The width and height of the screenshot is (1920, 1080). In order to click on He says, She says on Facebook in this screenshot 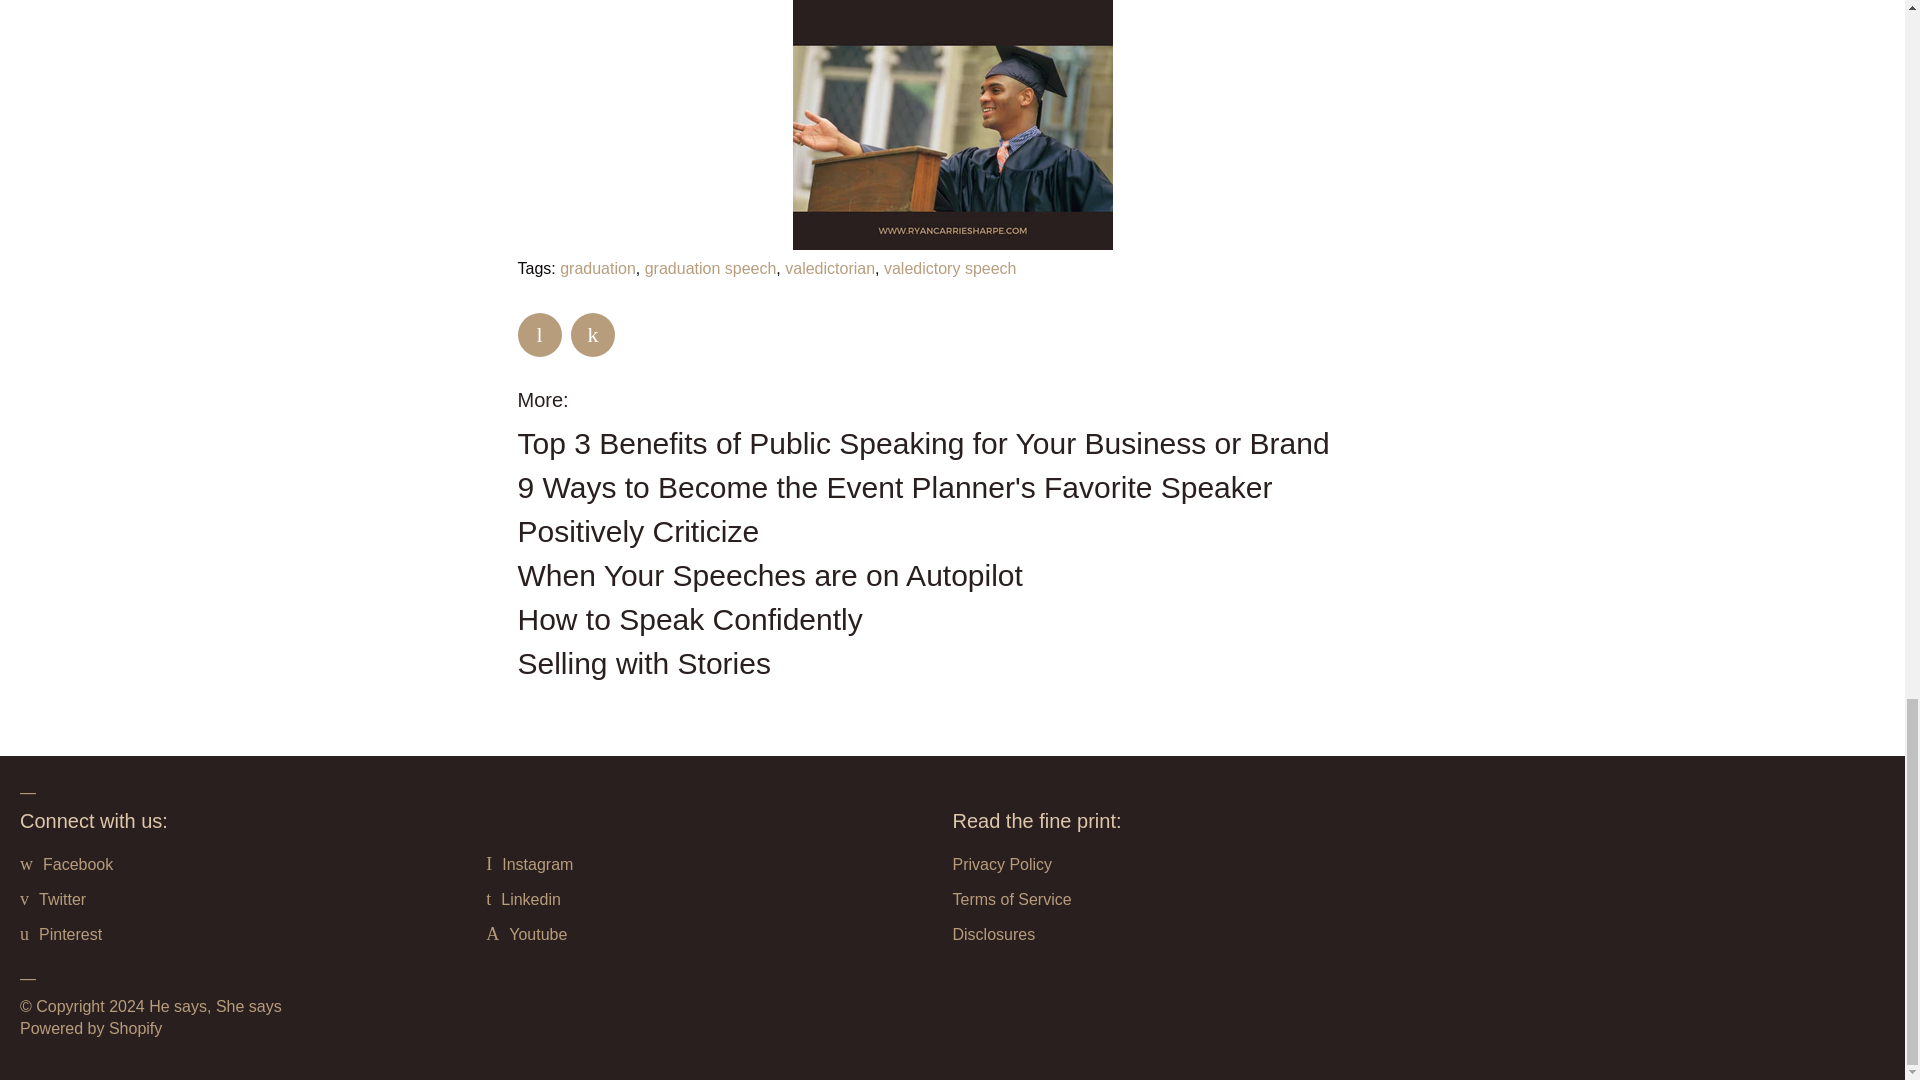, I will do `click(78, 864)`.